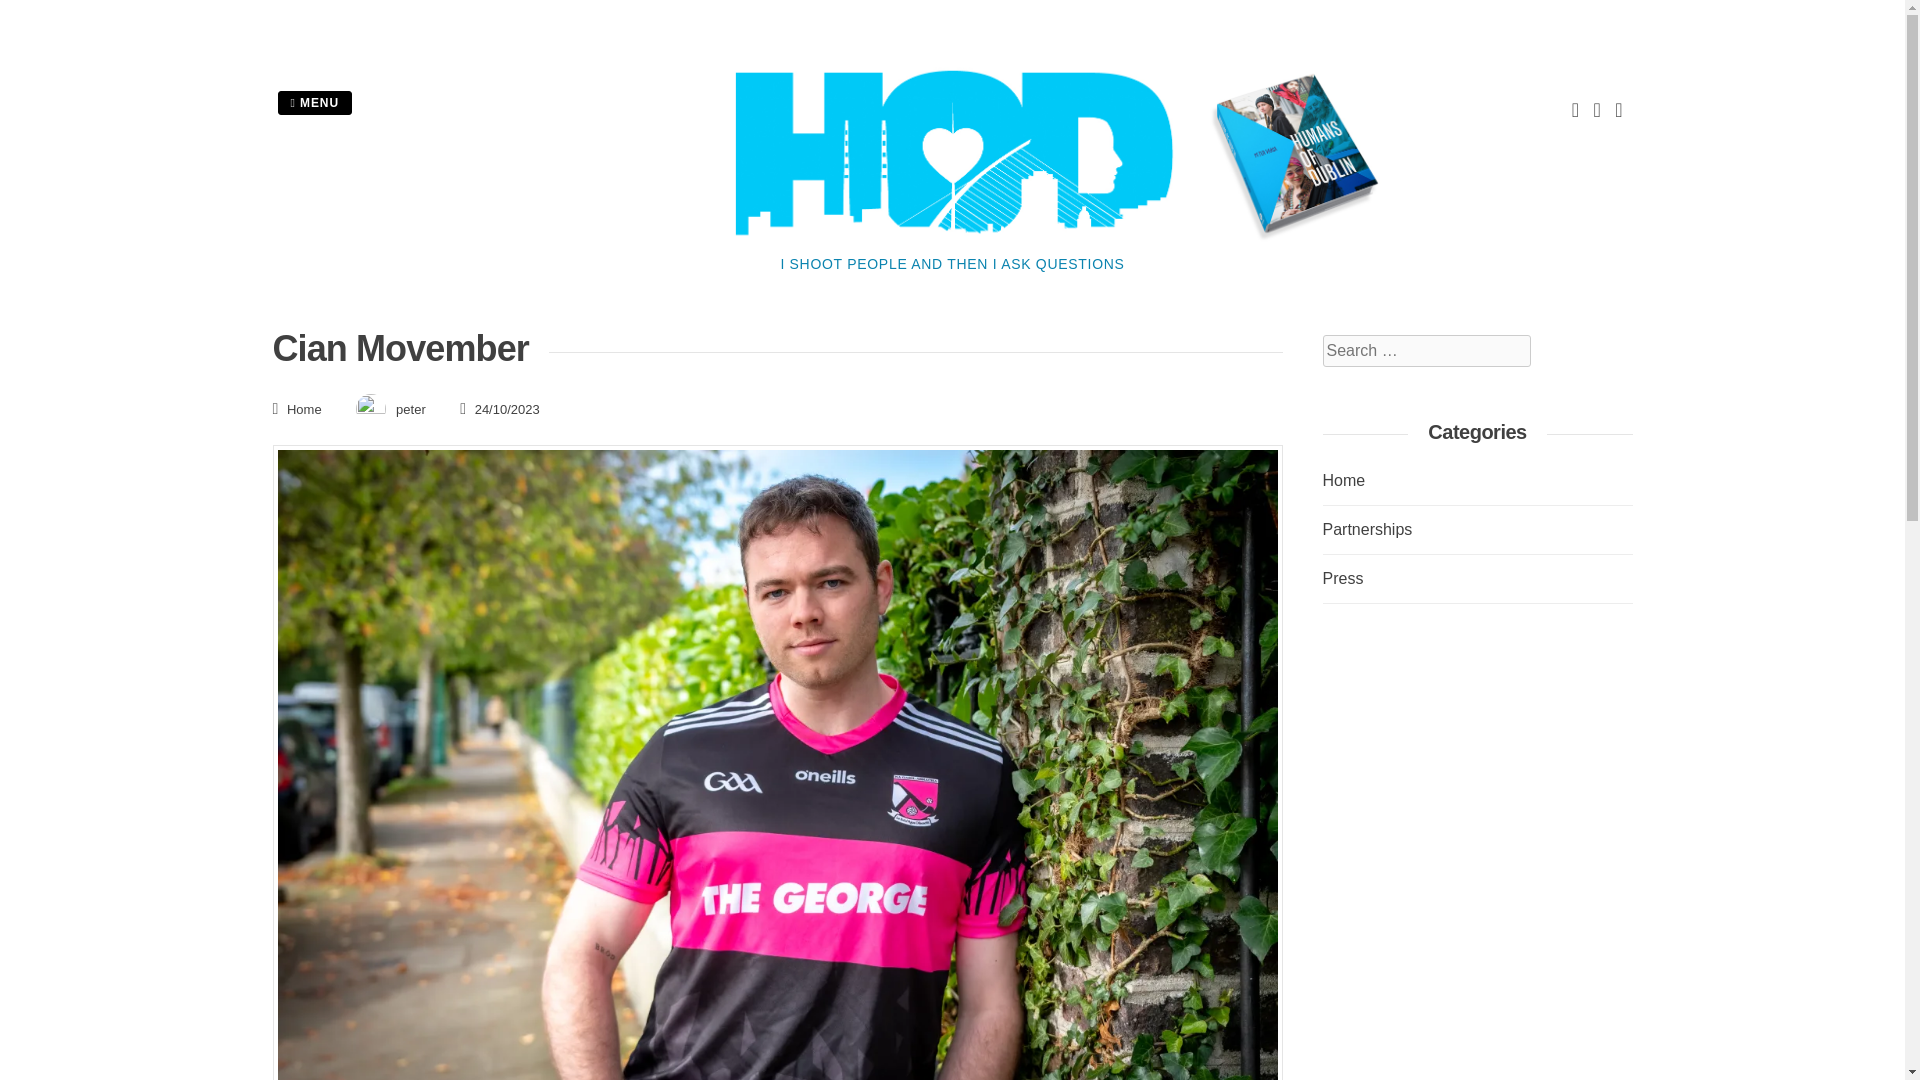 This screenshot has height=1080, width=1920. Describe the element at coordinates (951, 241) in the screenshot. I see `Humans of Dublin` at that location.